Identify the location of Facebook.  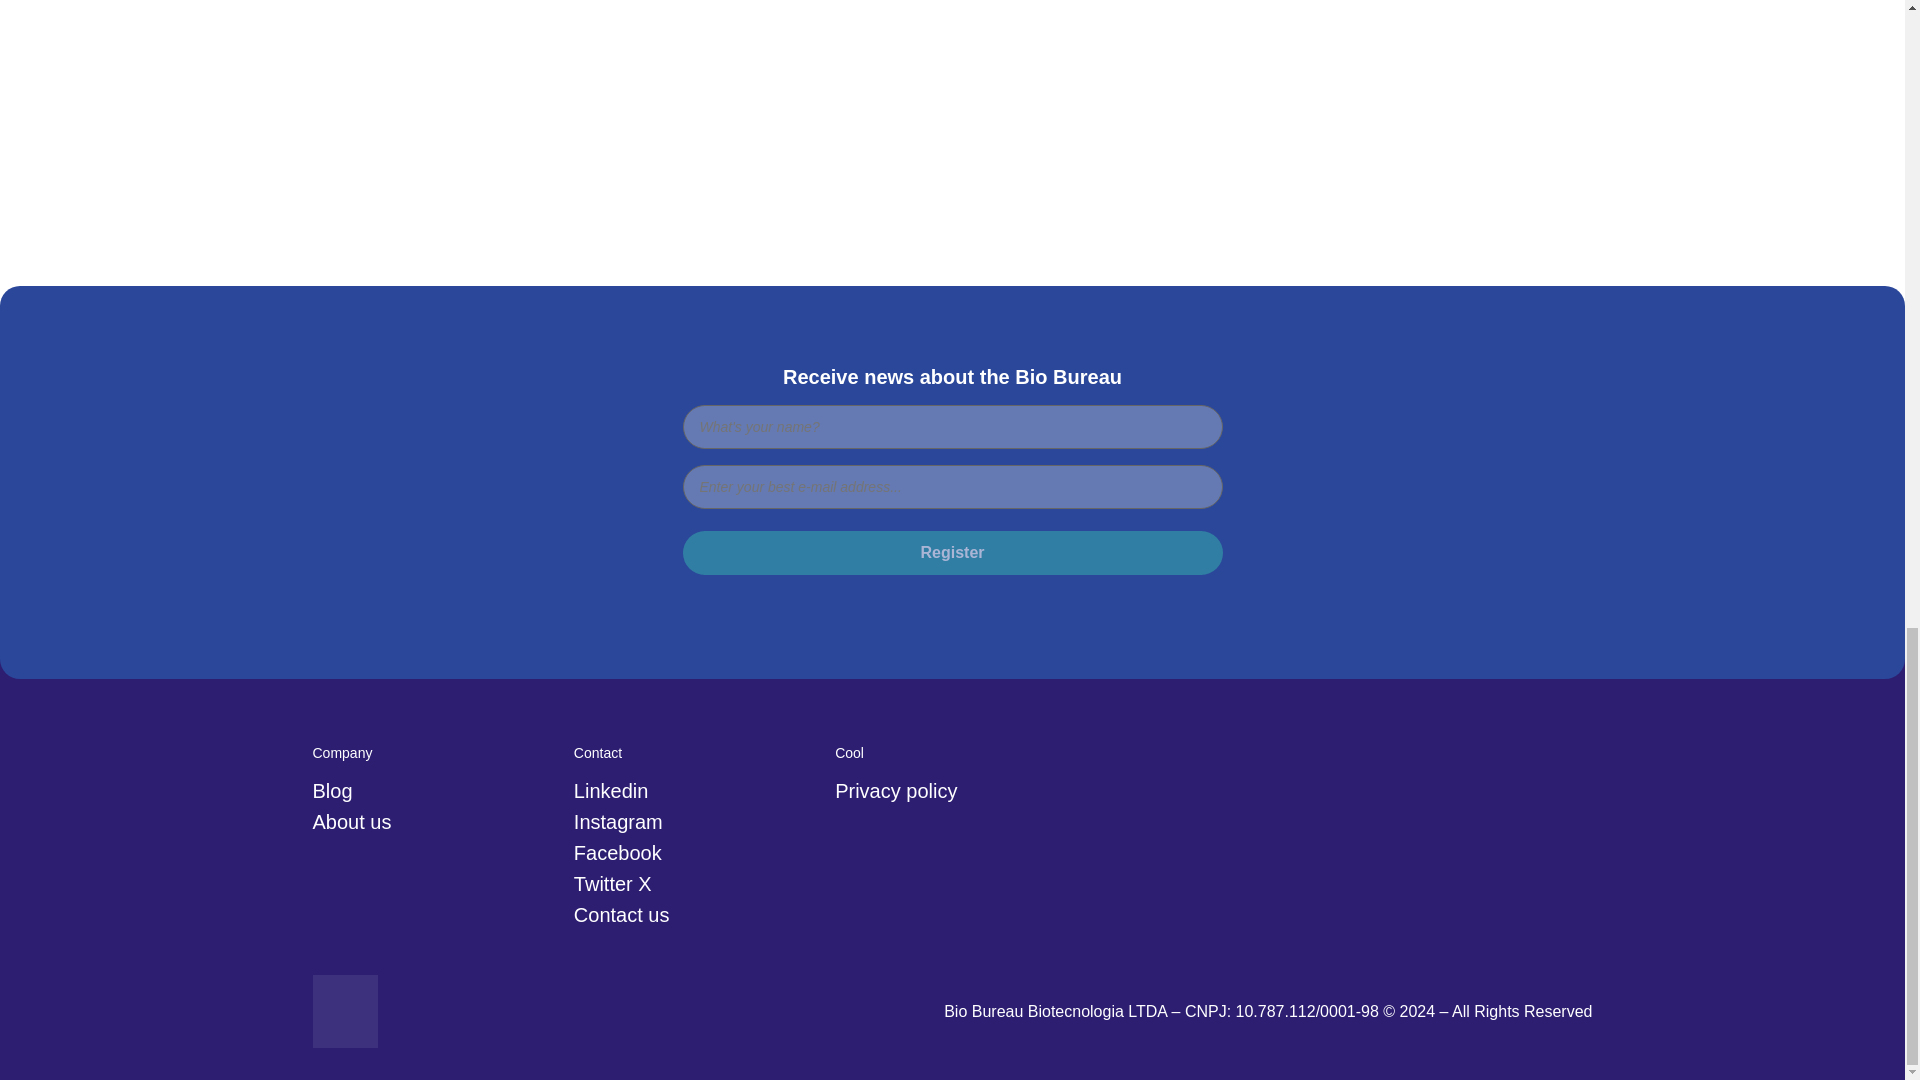
(696, 854).